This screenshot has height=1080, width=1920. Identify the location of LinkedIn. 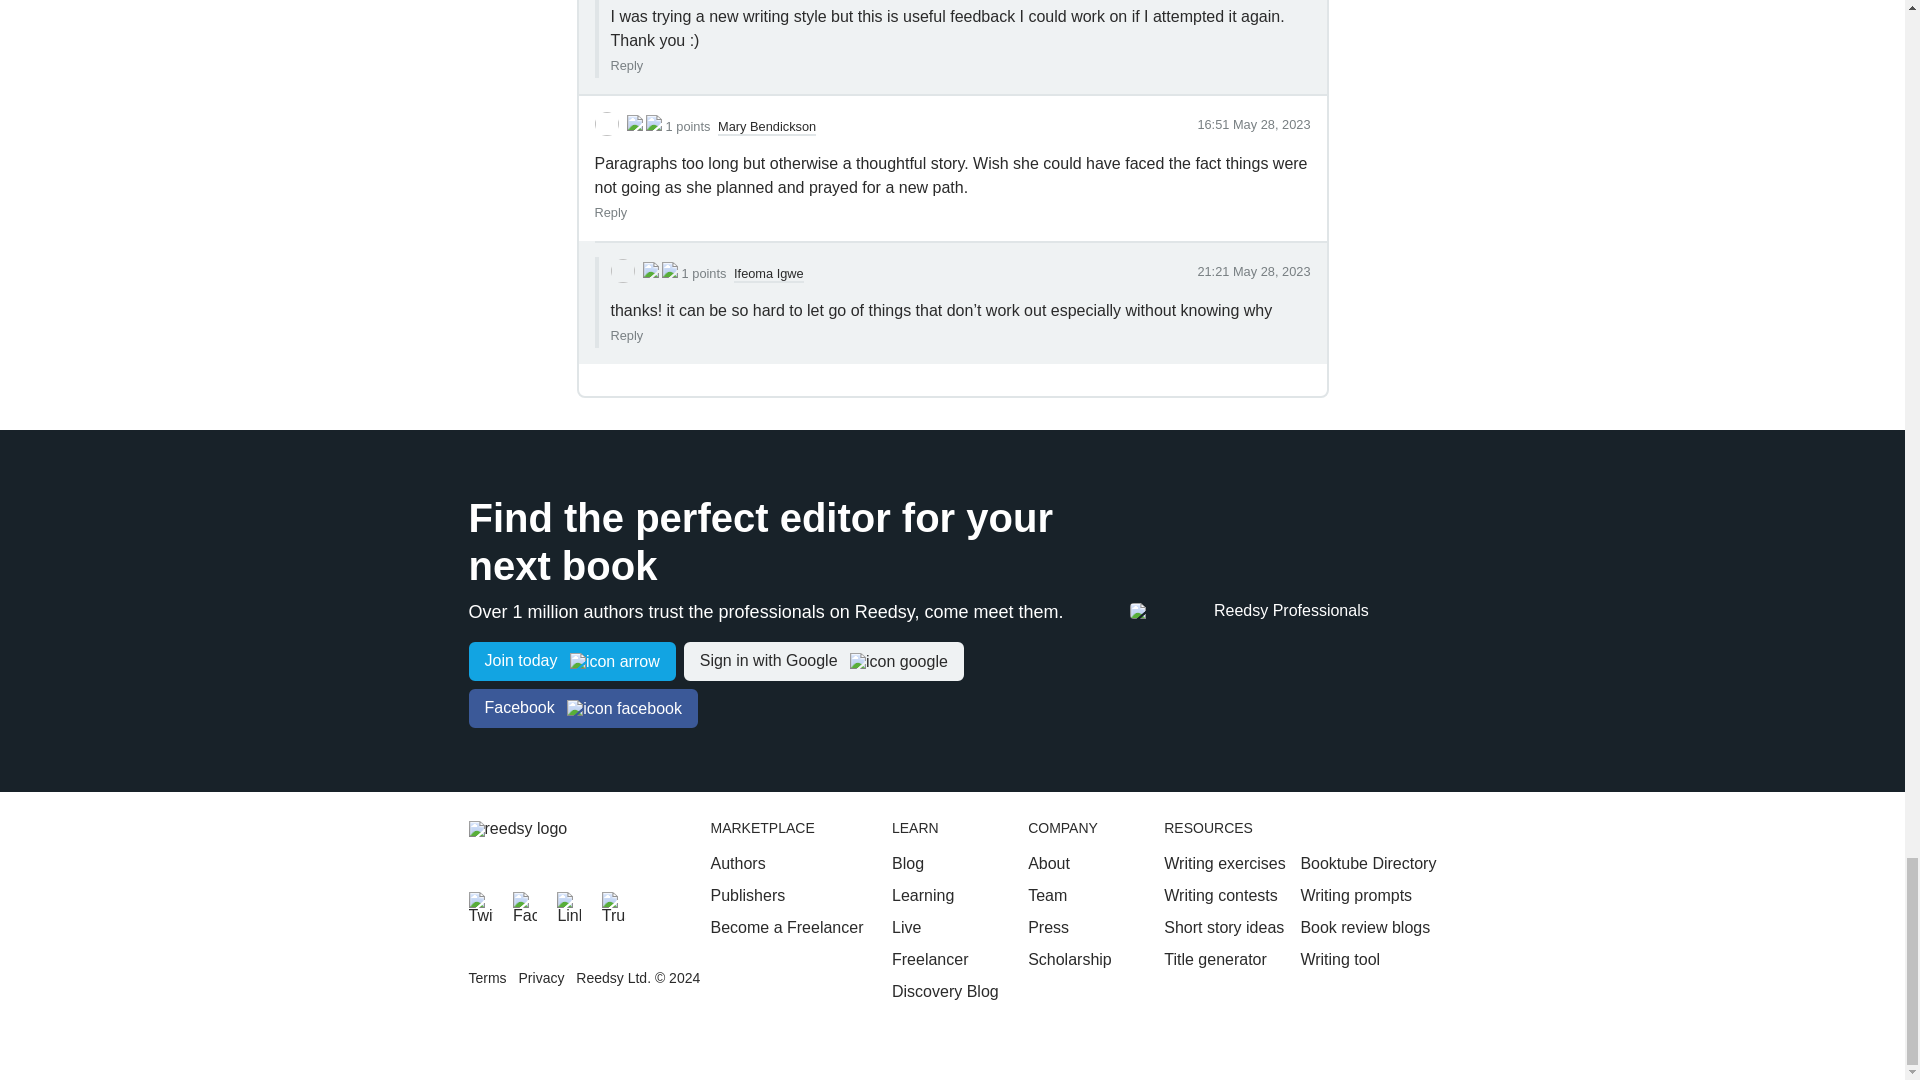
(568, 904).